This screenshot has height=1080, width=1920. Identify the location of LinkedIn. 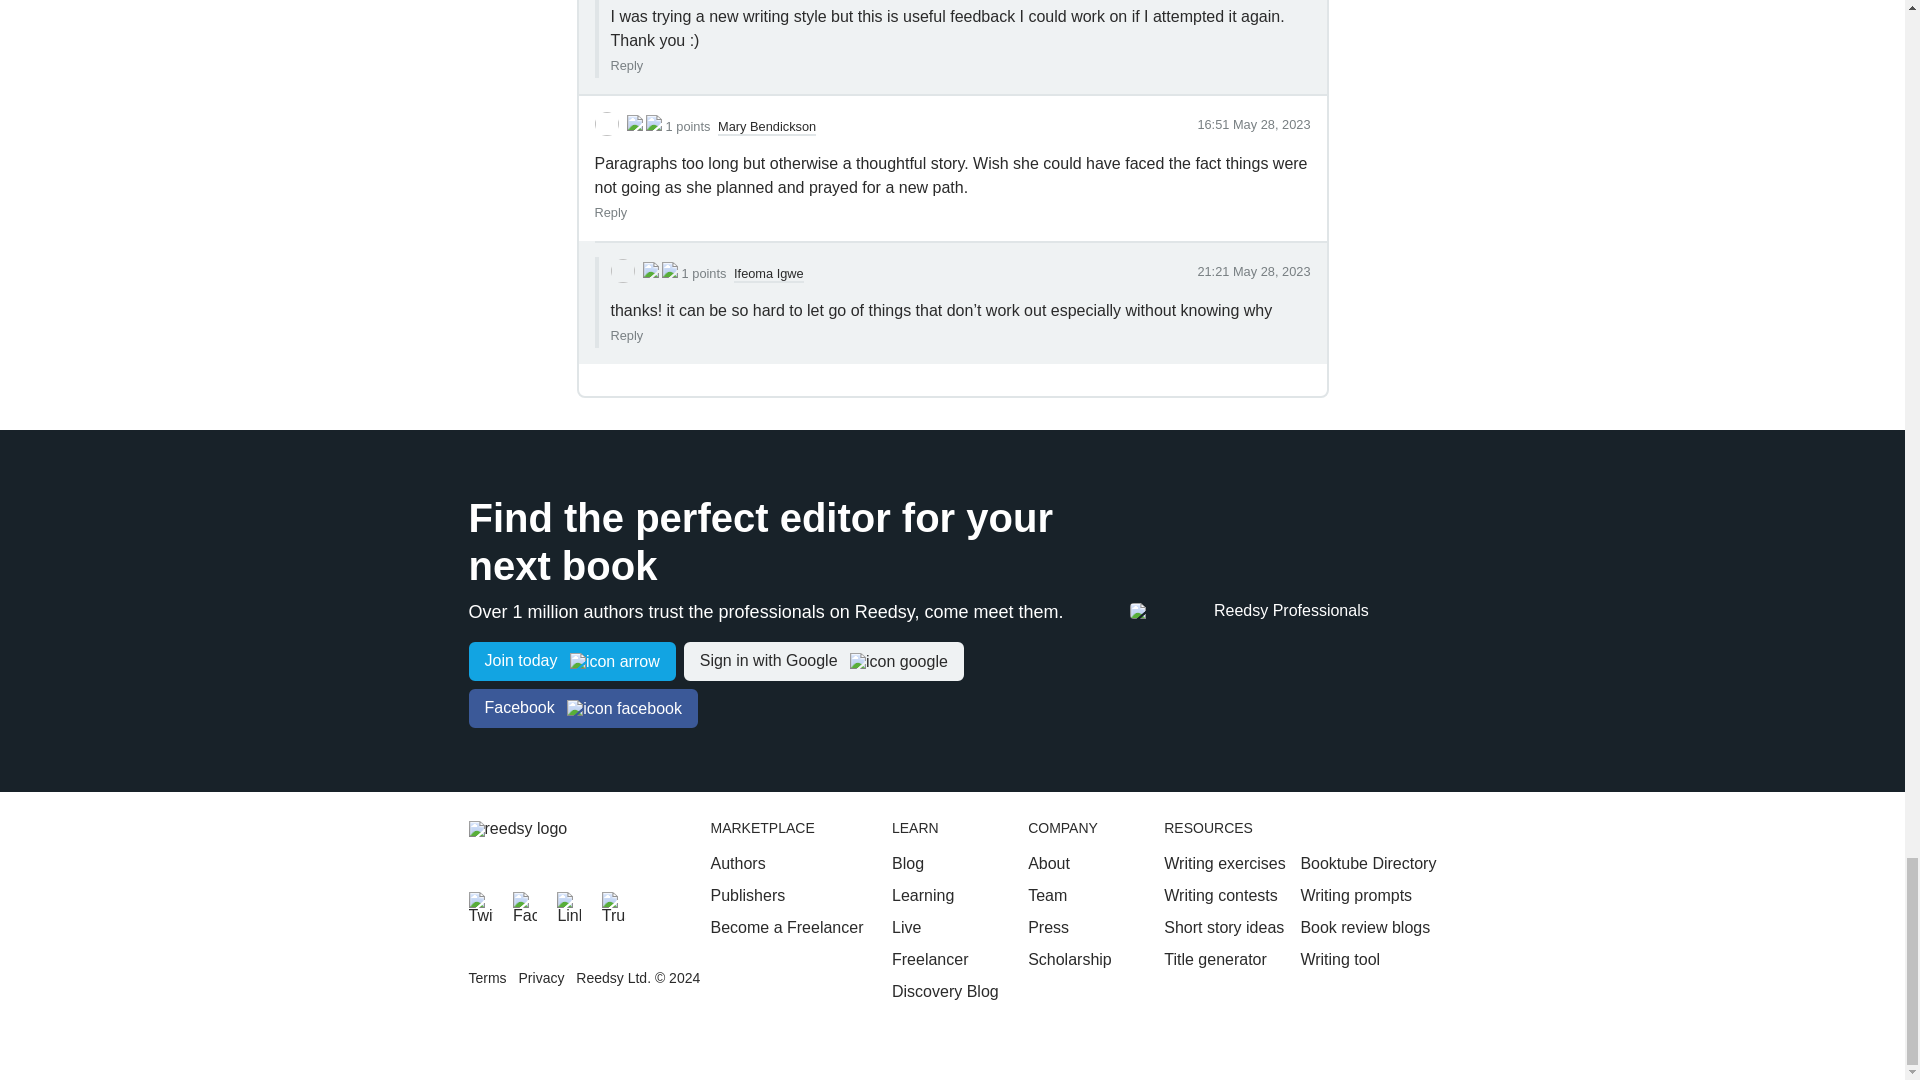
(568, 904).